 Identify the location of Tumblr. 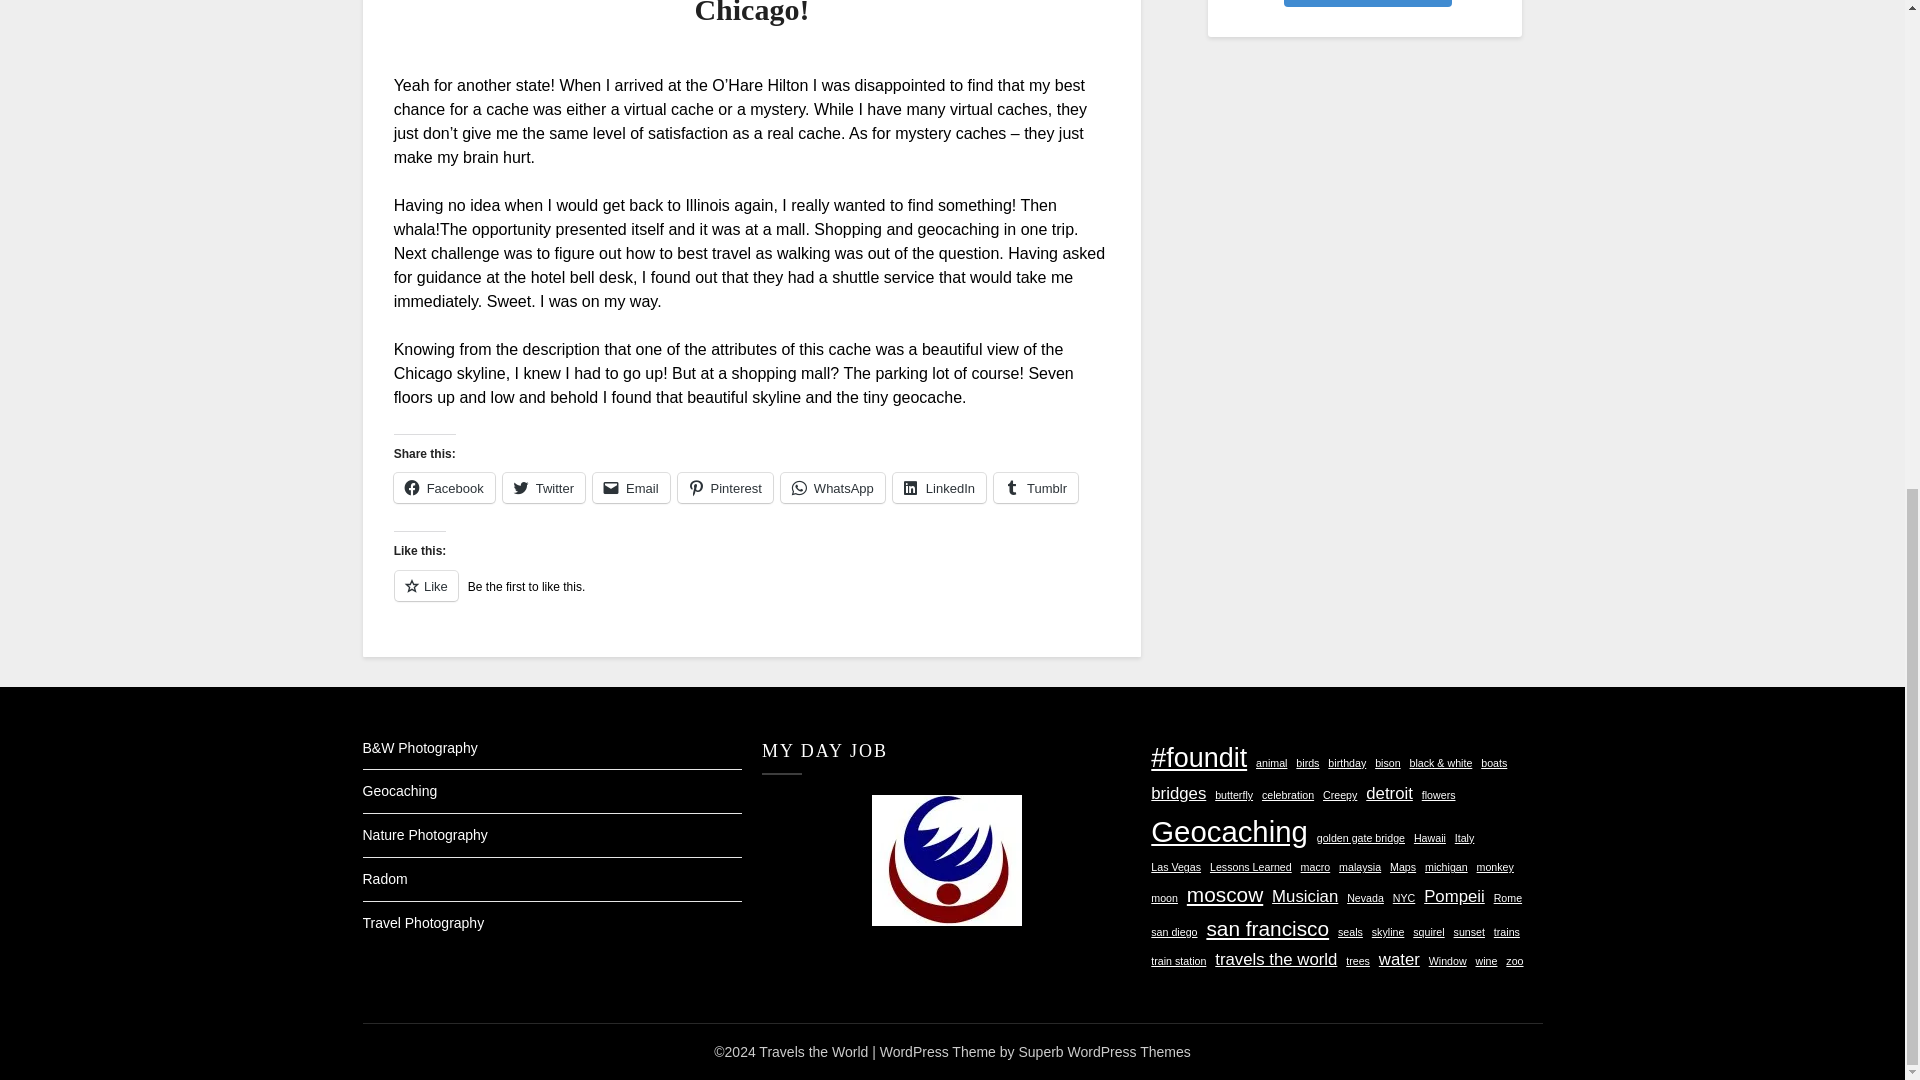
(1036, 488).